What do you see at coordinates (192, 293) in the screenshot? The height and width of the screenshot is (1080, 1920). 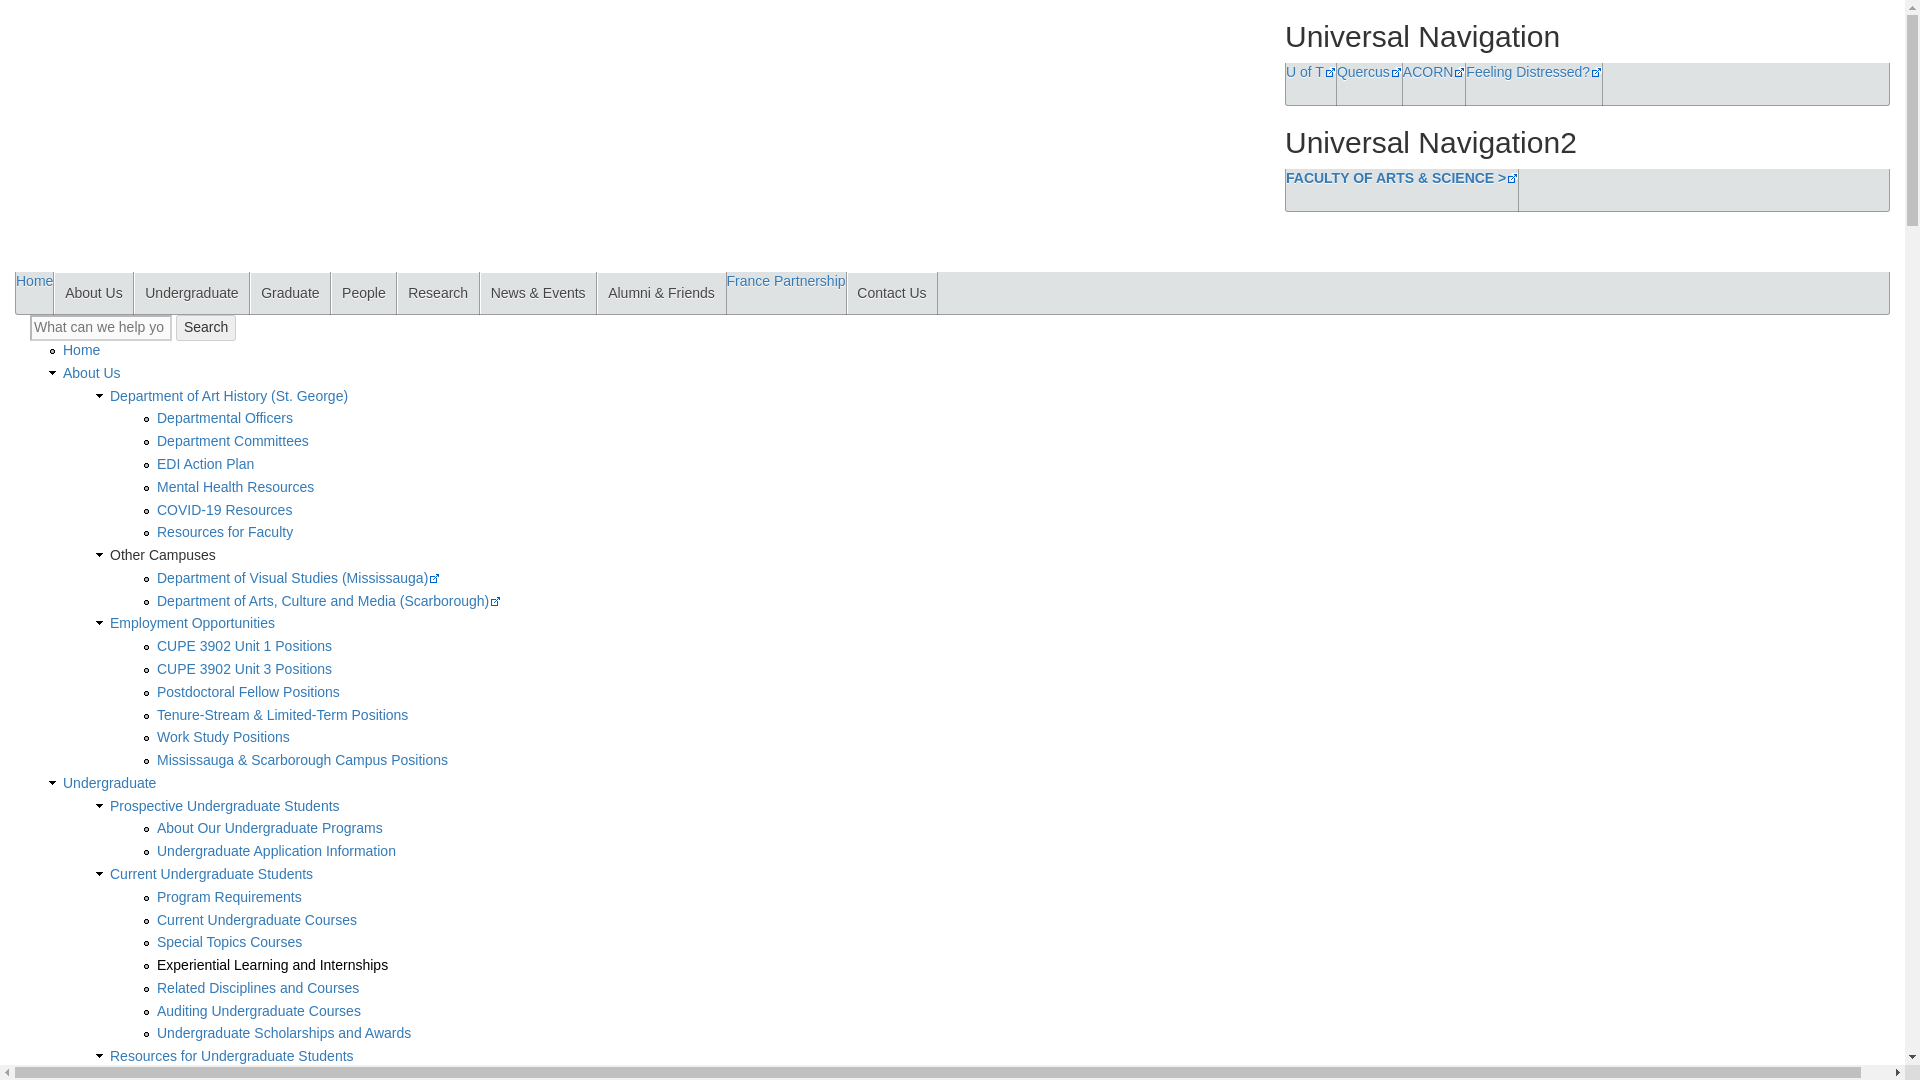 I see `Undergraduate` at bounding box center [192, 293].